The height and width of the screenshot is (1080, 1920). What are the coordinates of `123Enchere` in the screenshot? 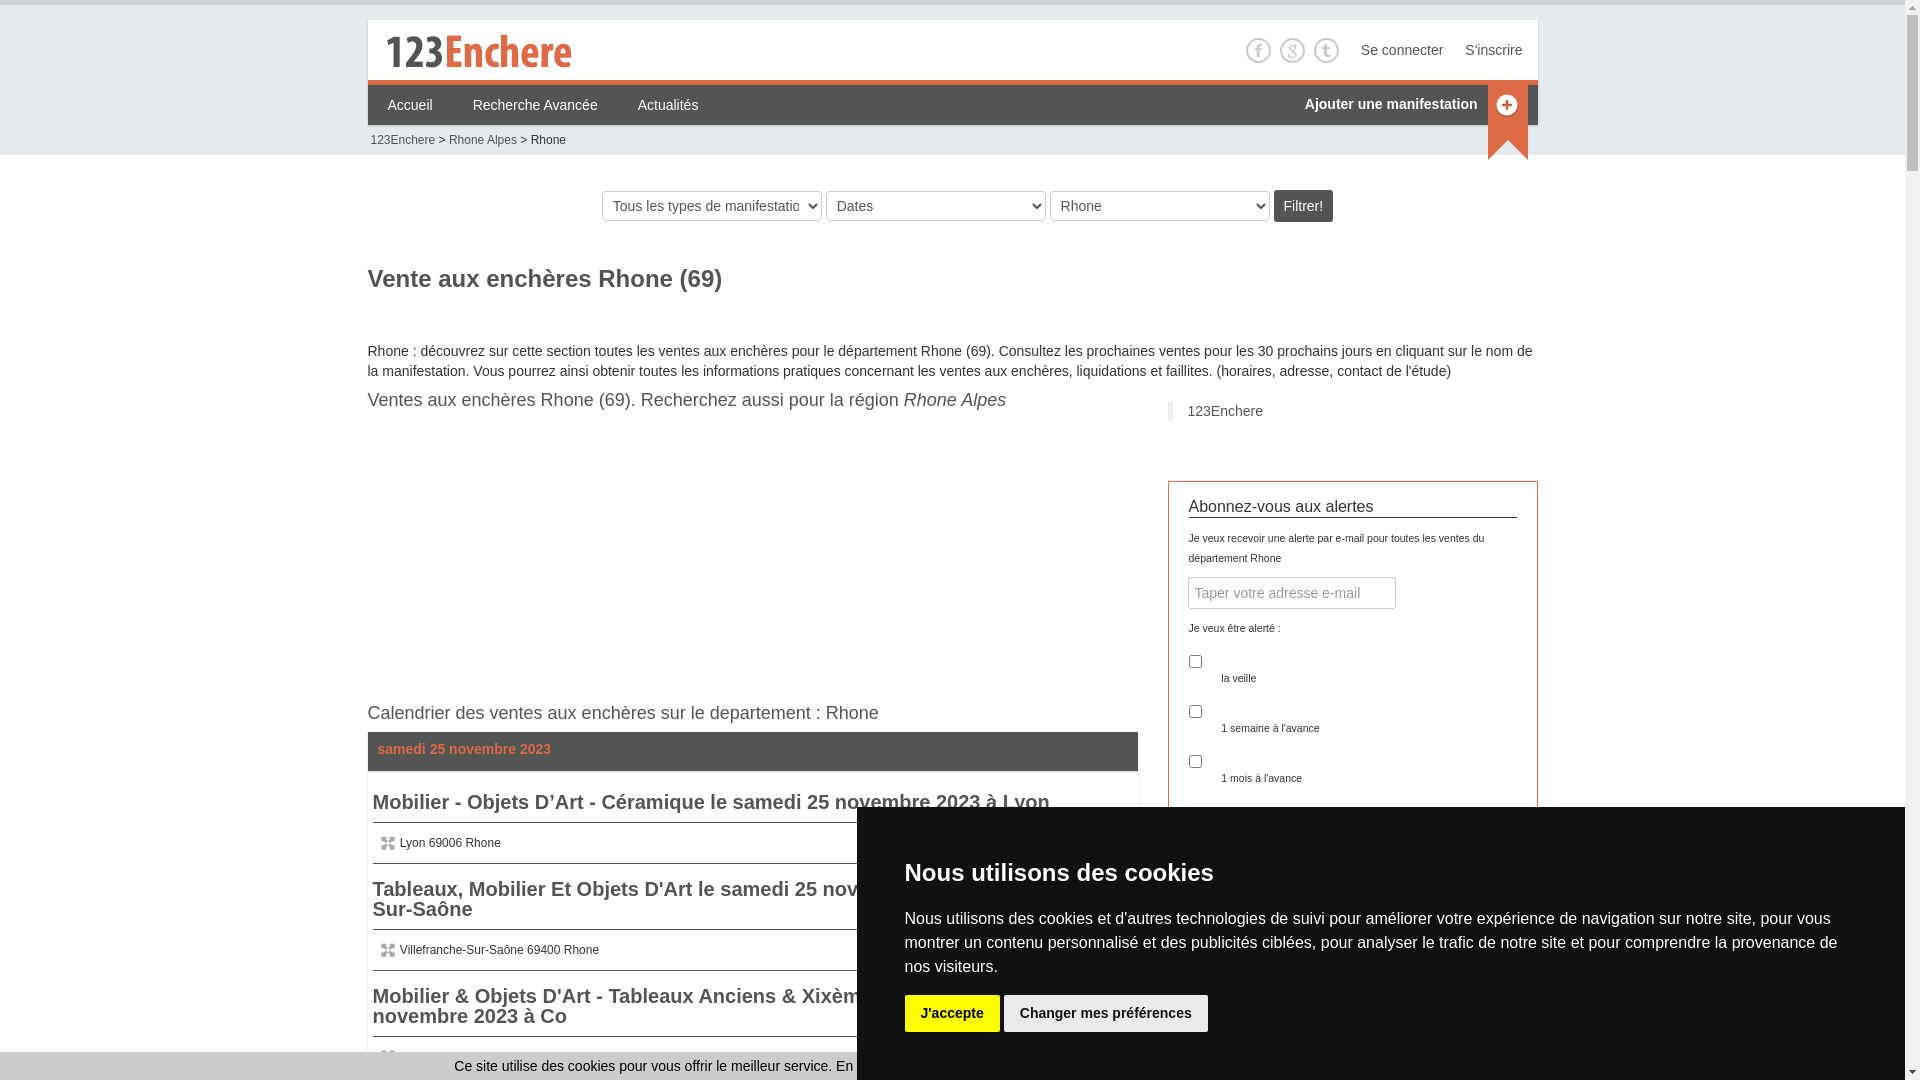 It's located at (1226, 411).